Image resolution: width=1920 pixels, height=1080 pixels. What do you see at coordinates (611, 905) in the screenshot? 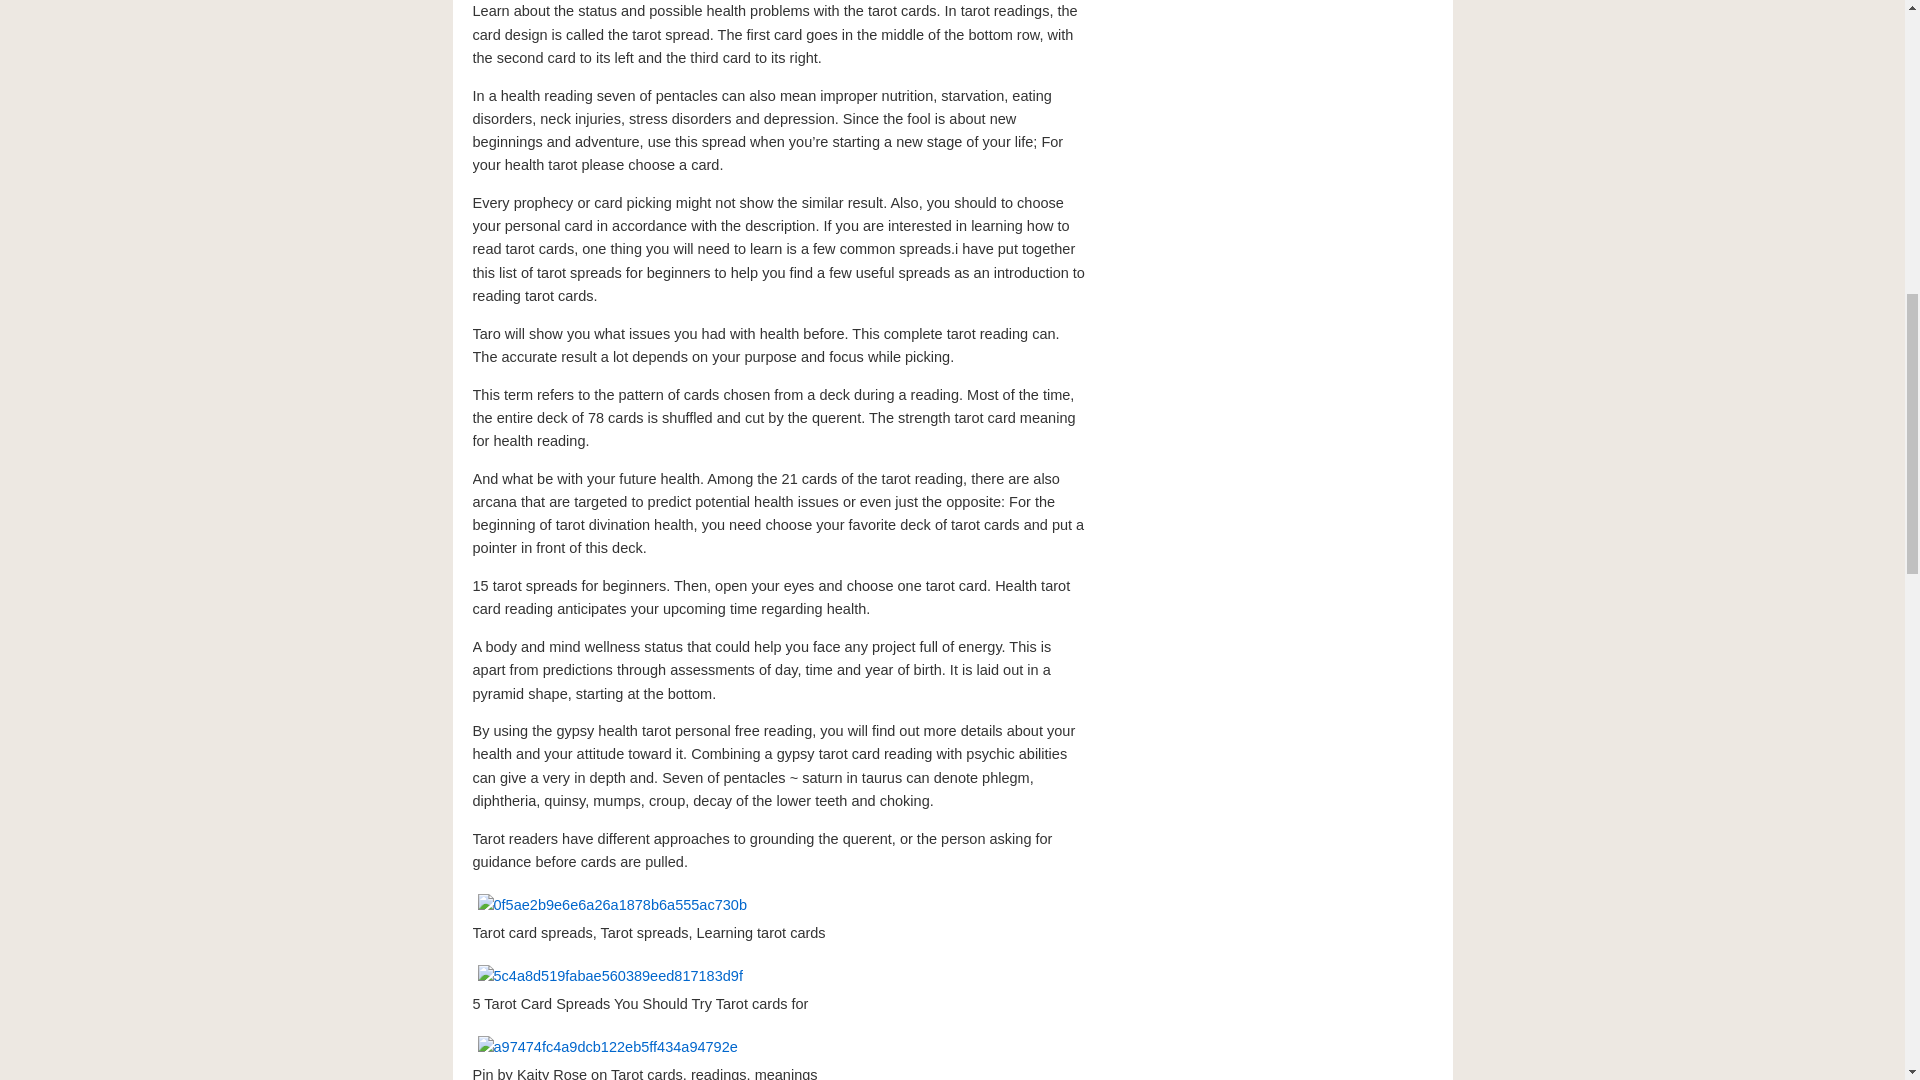
I see `Health Reading Tarot Spread 3` at bounding box center [611, 905].